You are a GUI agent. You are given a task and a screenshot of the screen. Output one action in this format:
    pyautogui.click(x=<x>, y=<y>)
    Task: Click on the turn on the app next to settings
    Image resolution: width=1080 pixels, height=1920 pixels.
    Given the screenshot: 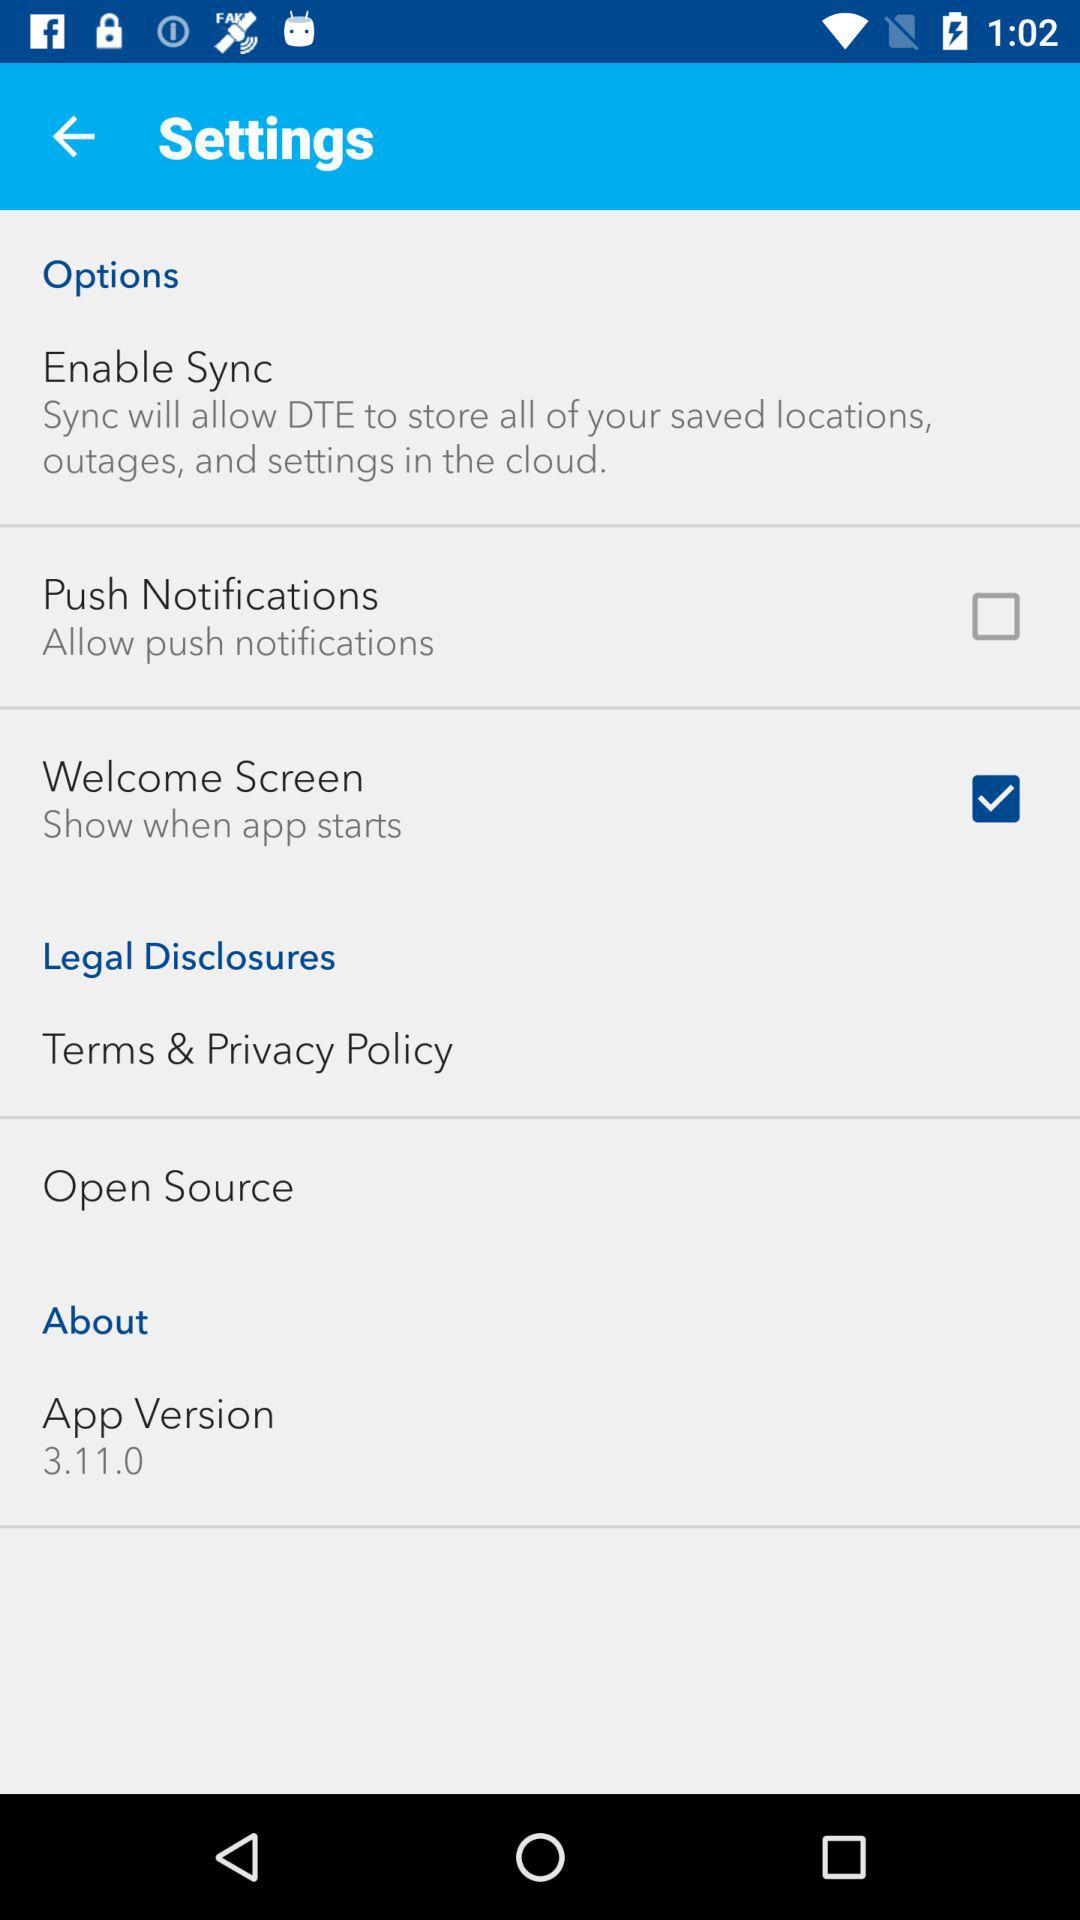 What is the action you would take?
    pyautogui.click(x=73, y=136)
    